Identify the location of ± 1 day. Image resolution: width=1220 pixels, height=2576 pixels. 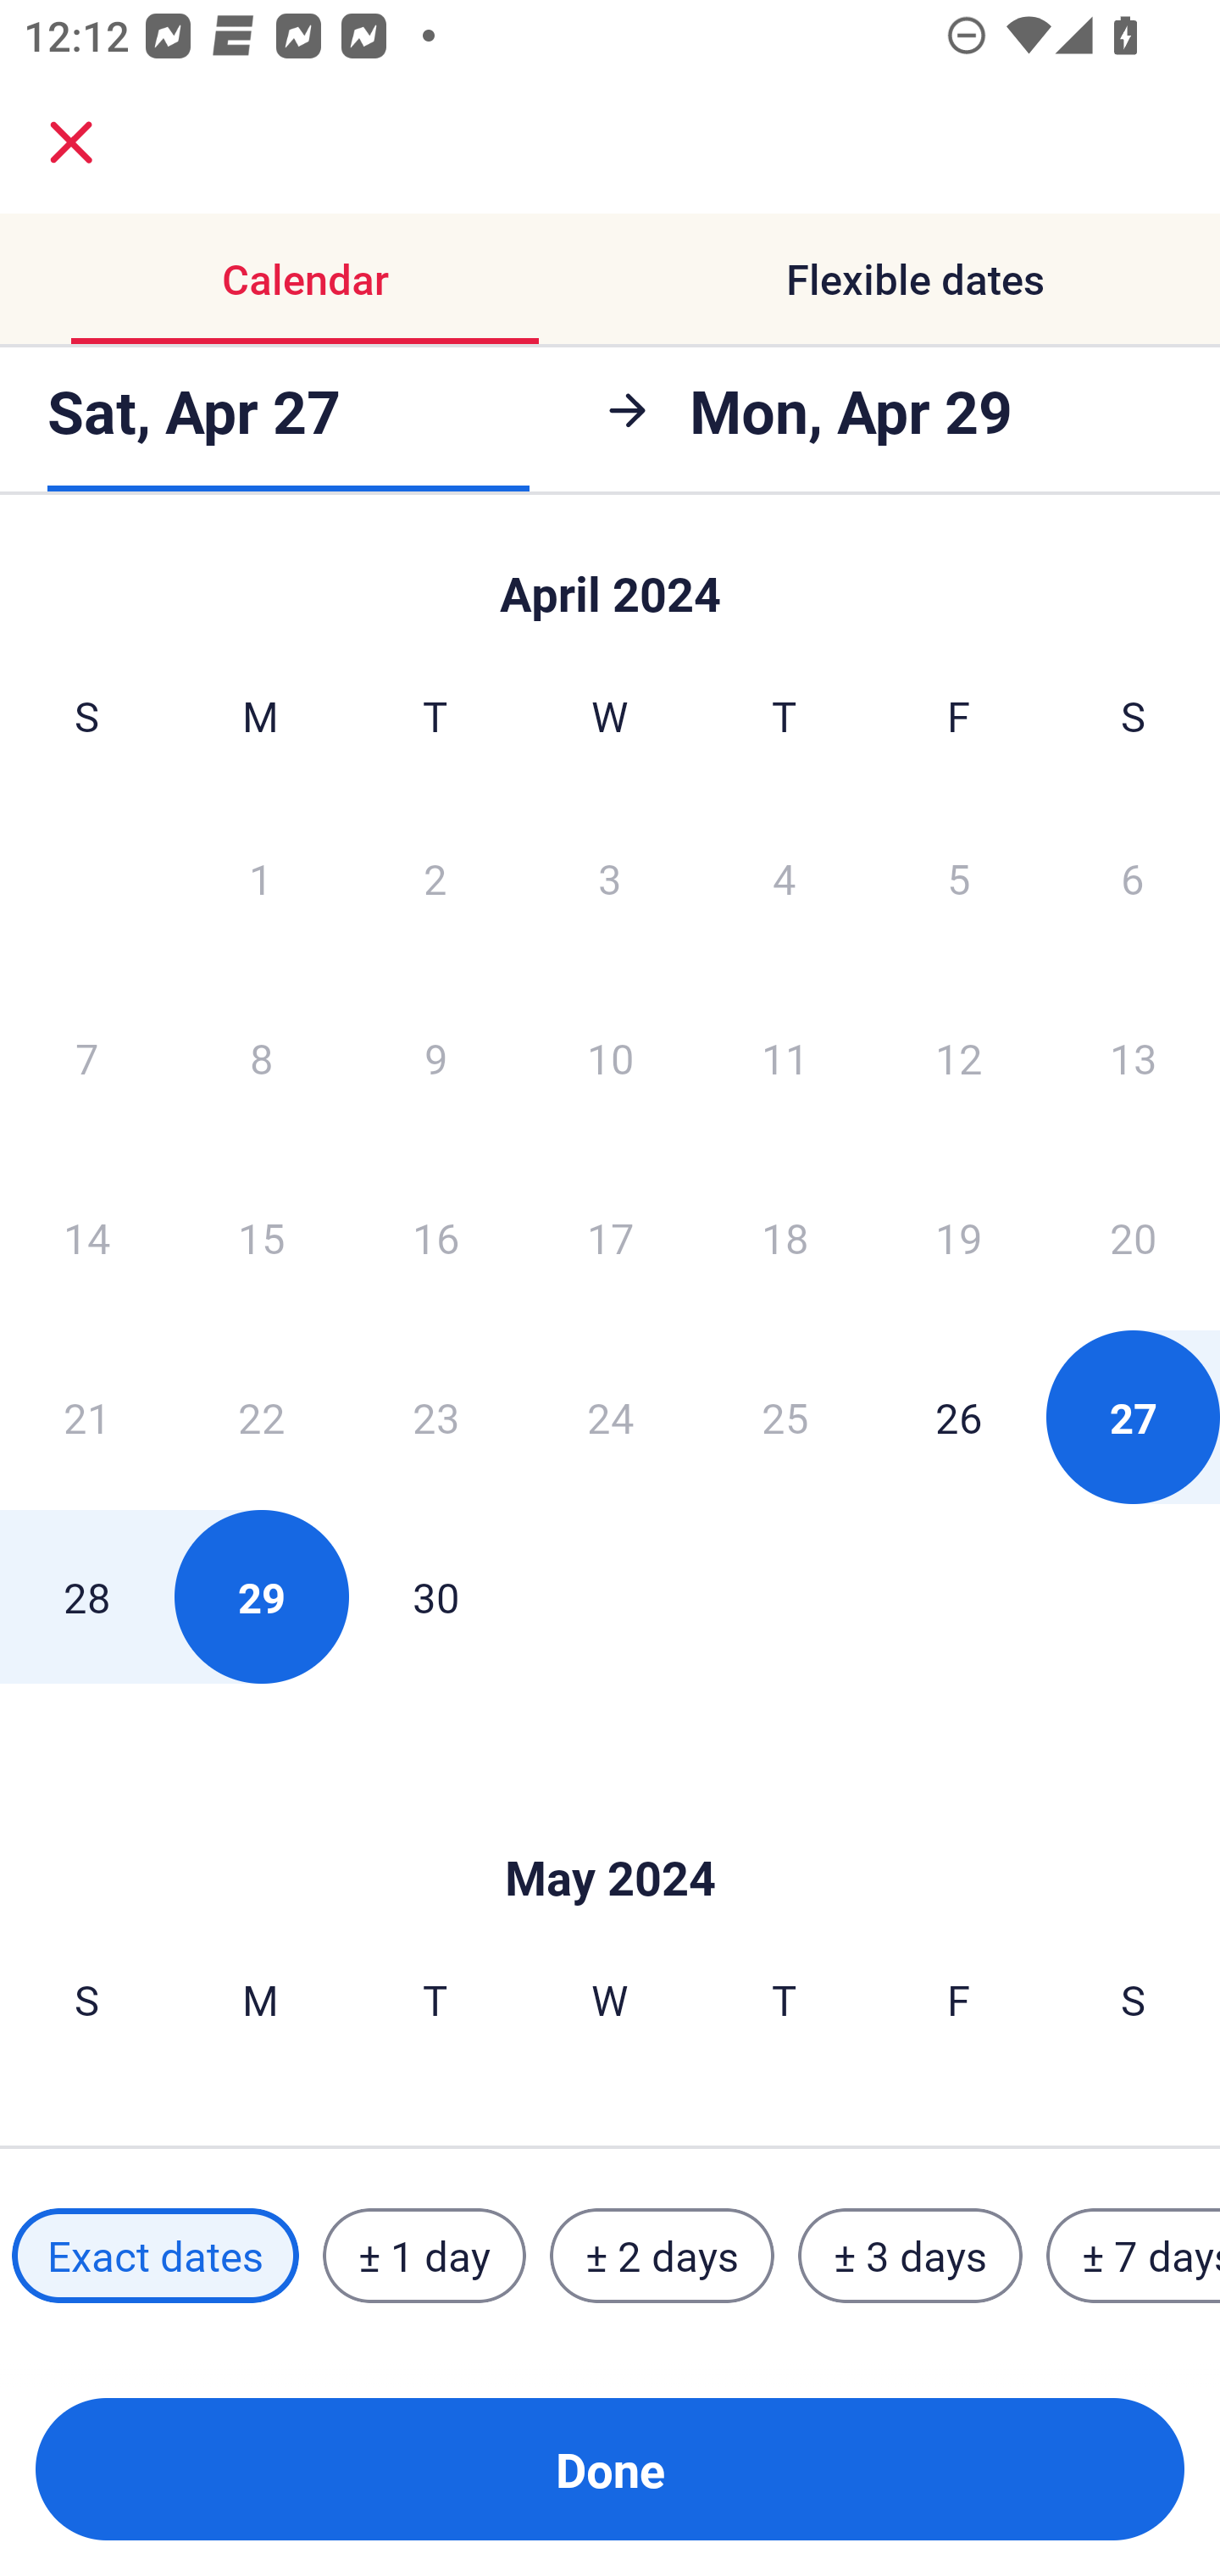
(424, 2255).